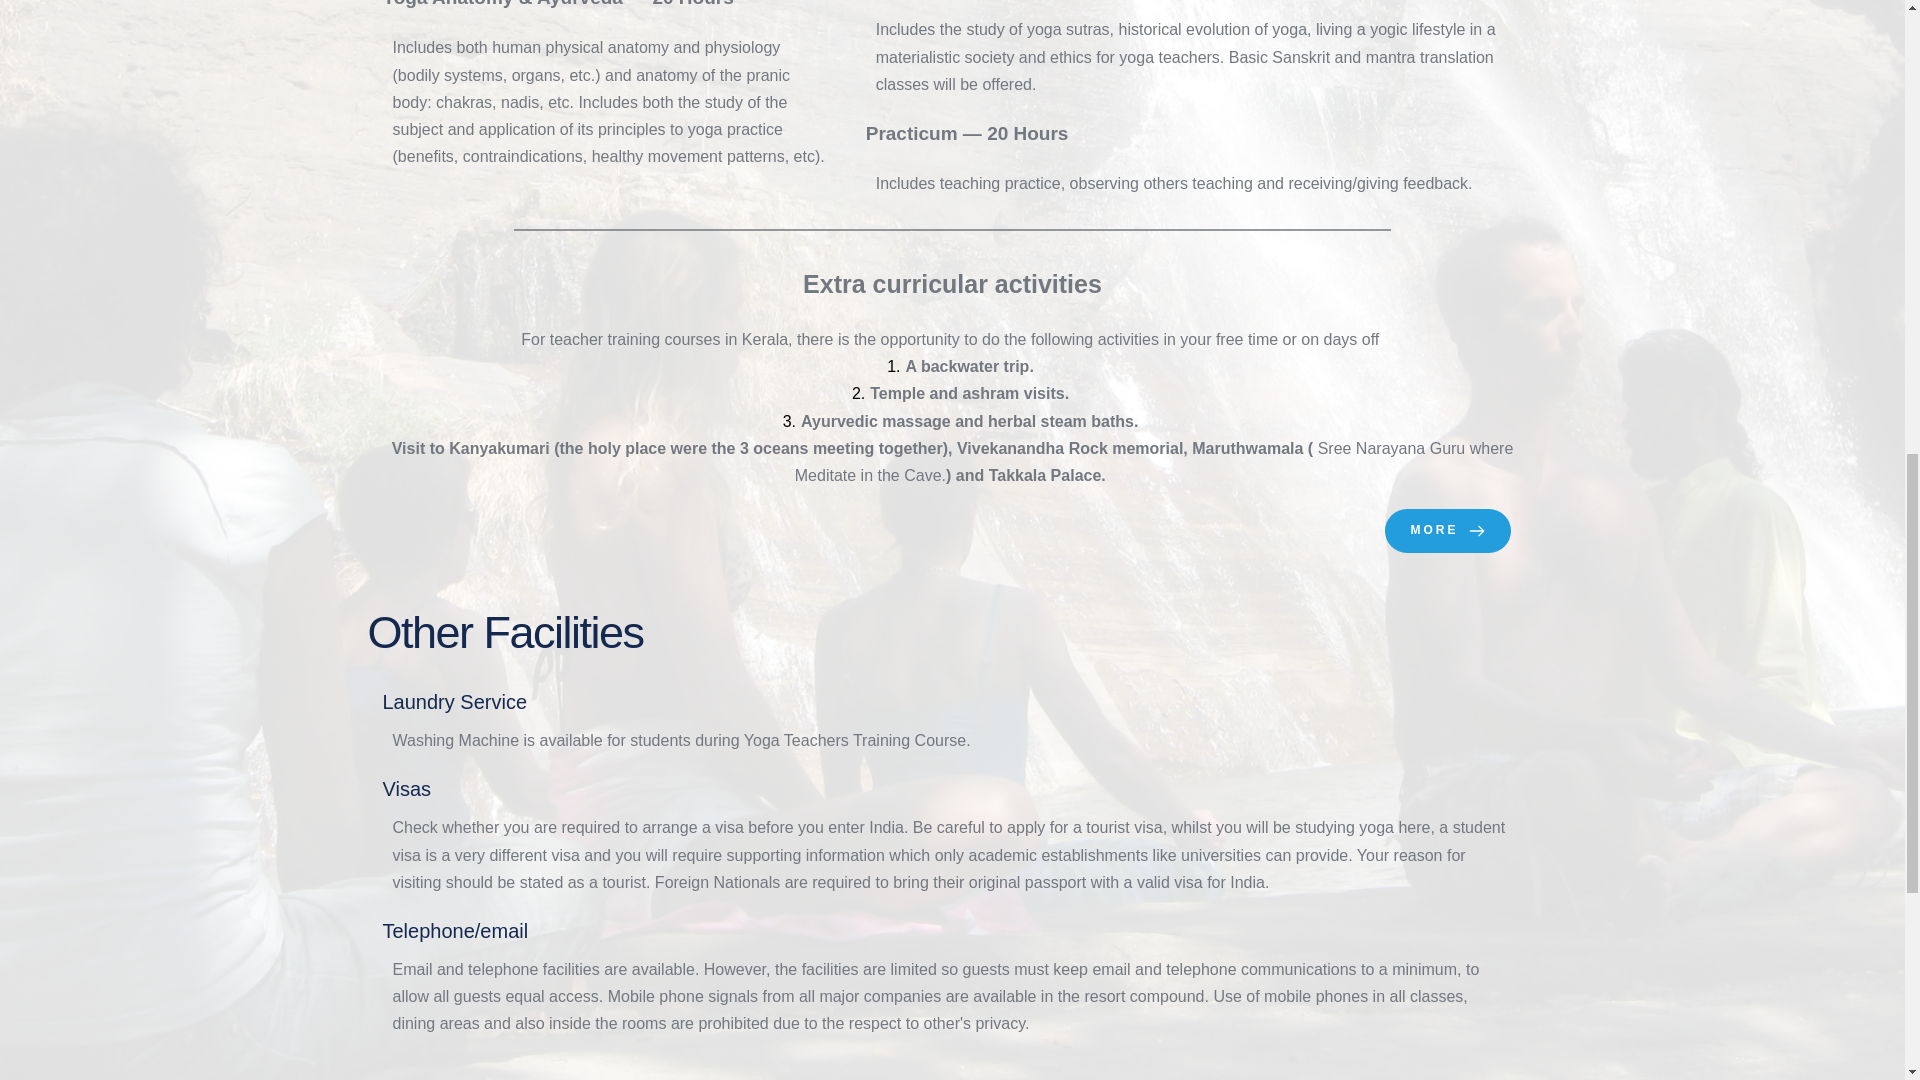 The height and width of the screenshot is (1080, 1920). I want to click on MORE, so click(1446, 530).